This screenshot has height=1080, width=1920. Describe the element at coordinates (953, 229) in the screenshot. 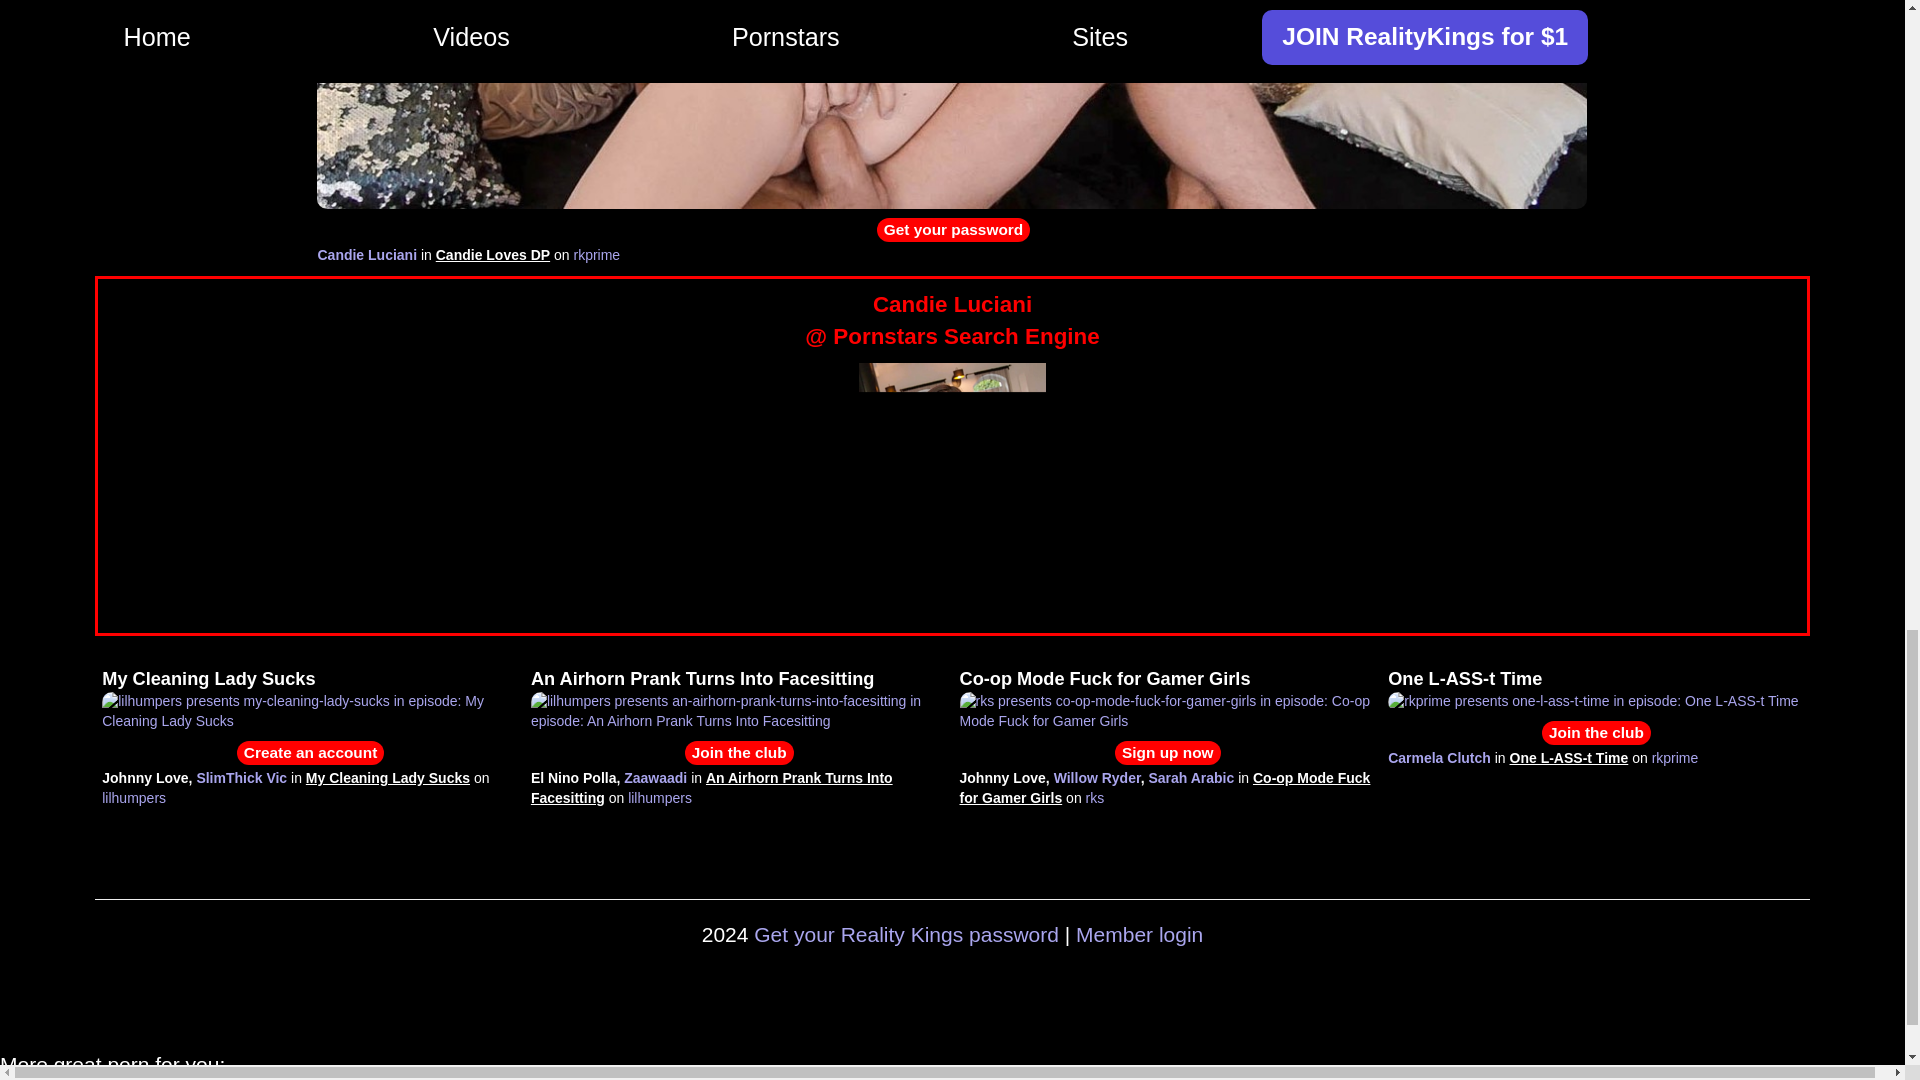

I see `Get your password` at that location.